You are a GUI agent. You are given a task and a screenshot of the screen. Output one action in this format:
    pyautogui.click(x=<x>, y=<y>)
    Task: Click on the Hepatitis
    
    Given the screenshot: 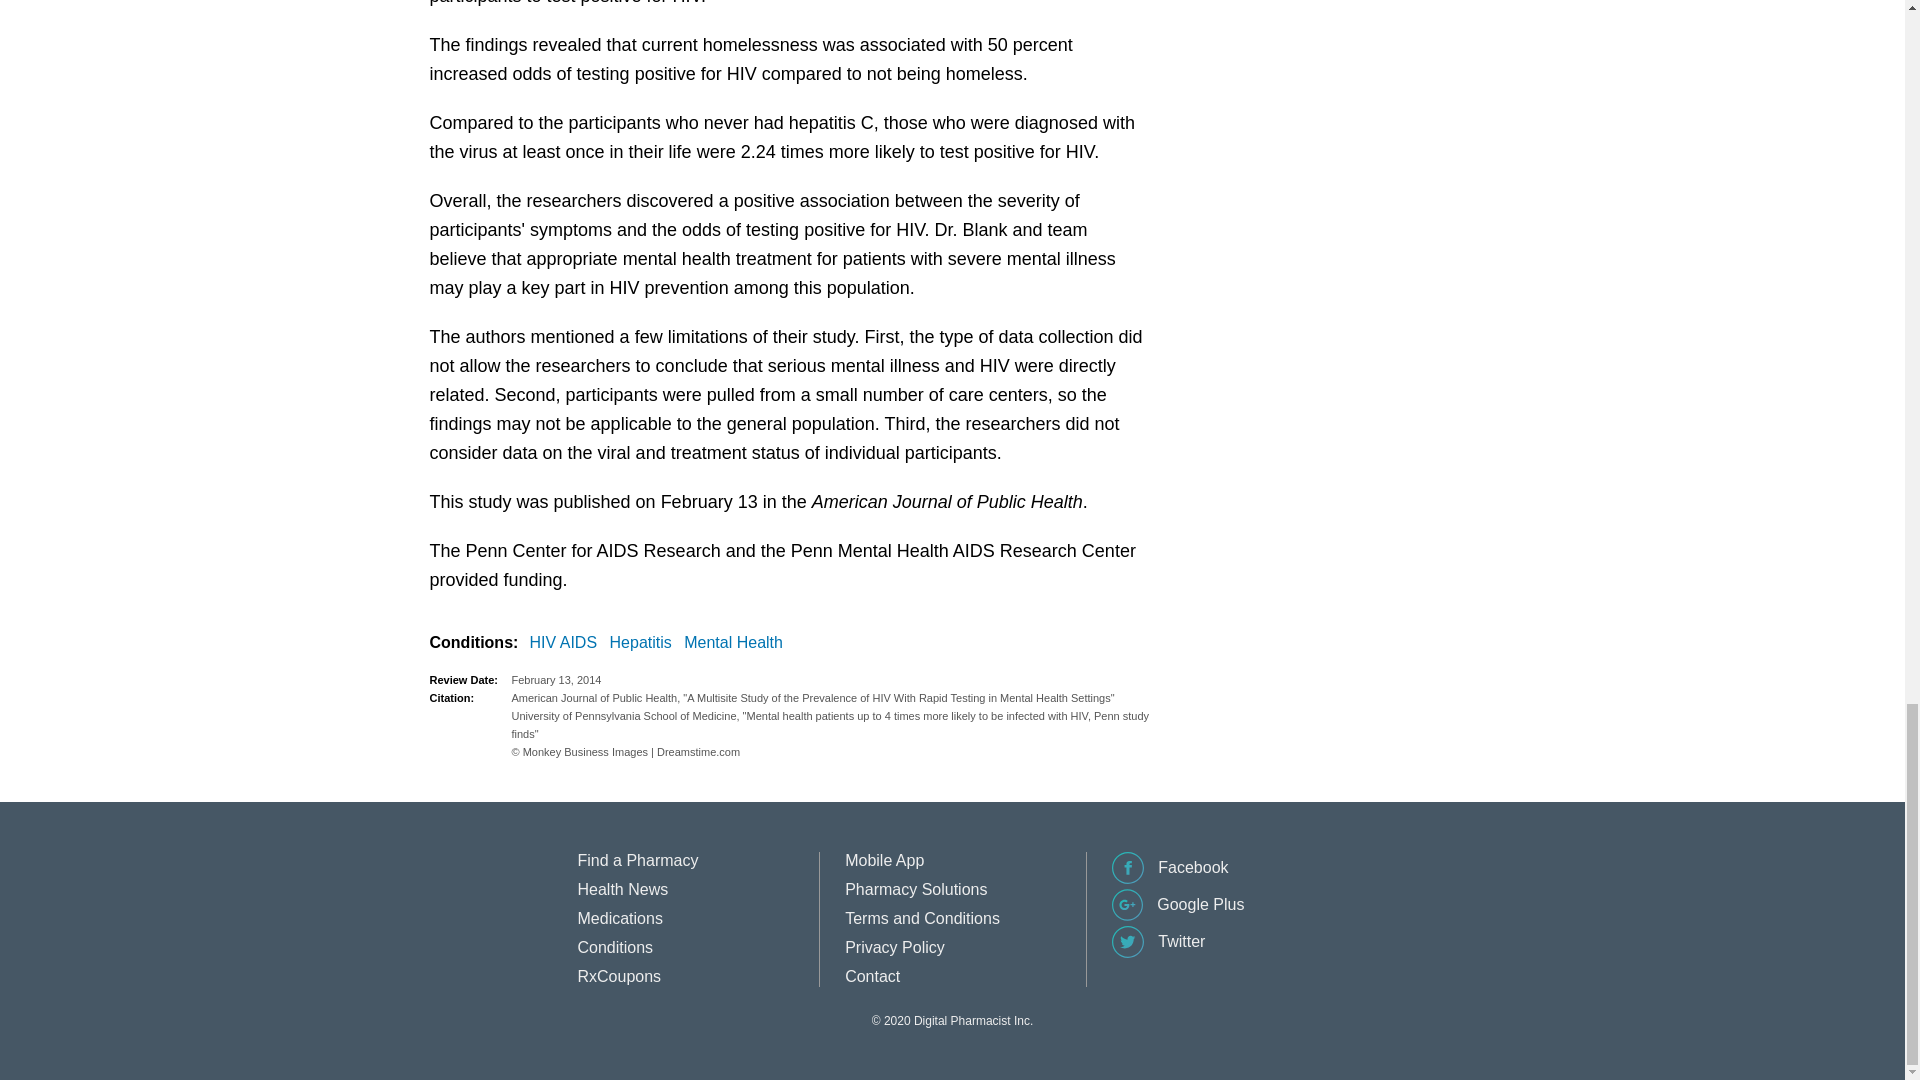 What is the action you would take?
    pyautogui.click(x=644, y=642)
    